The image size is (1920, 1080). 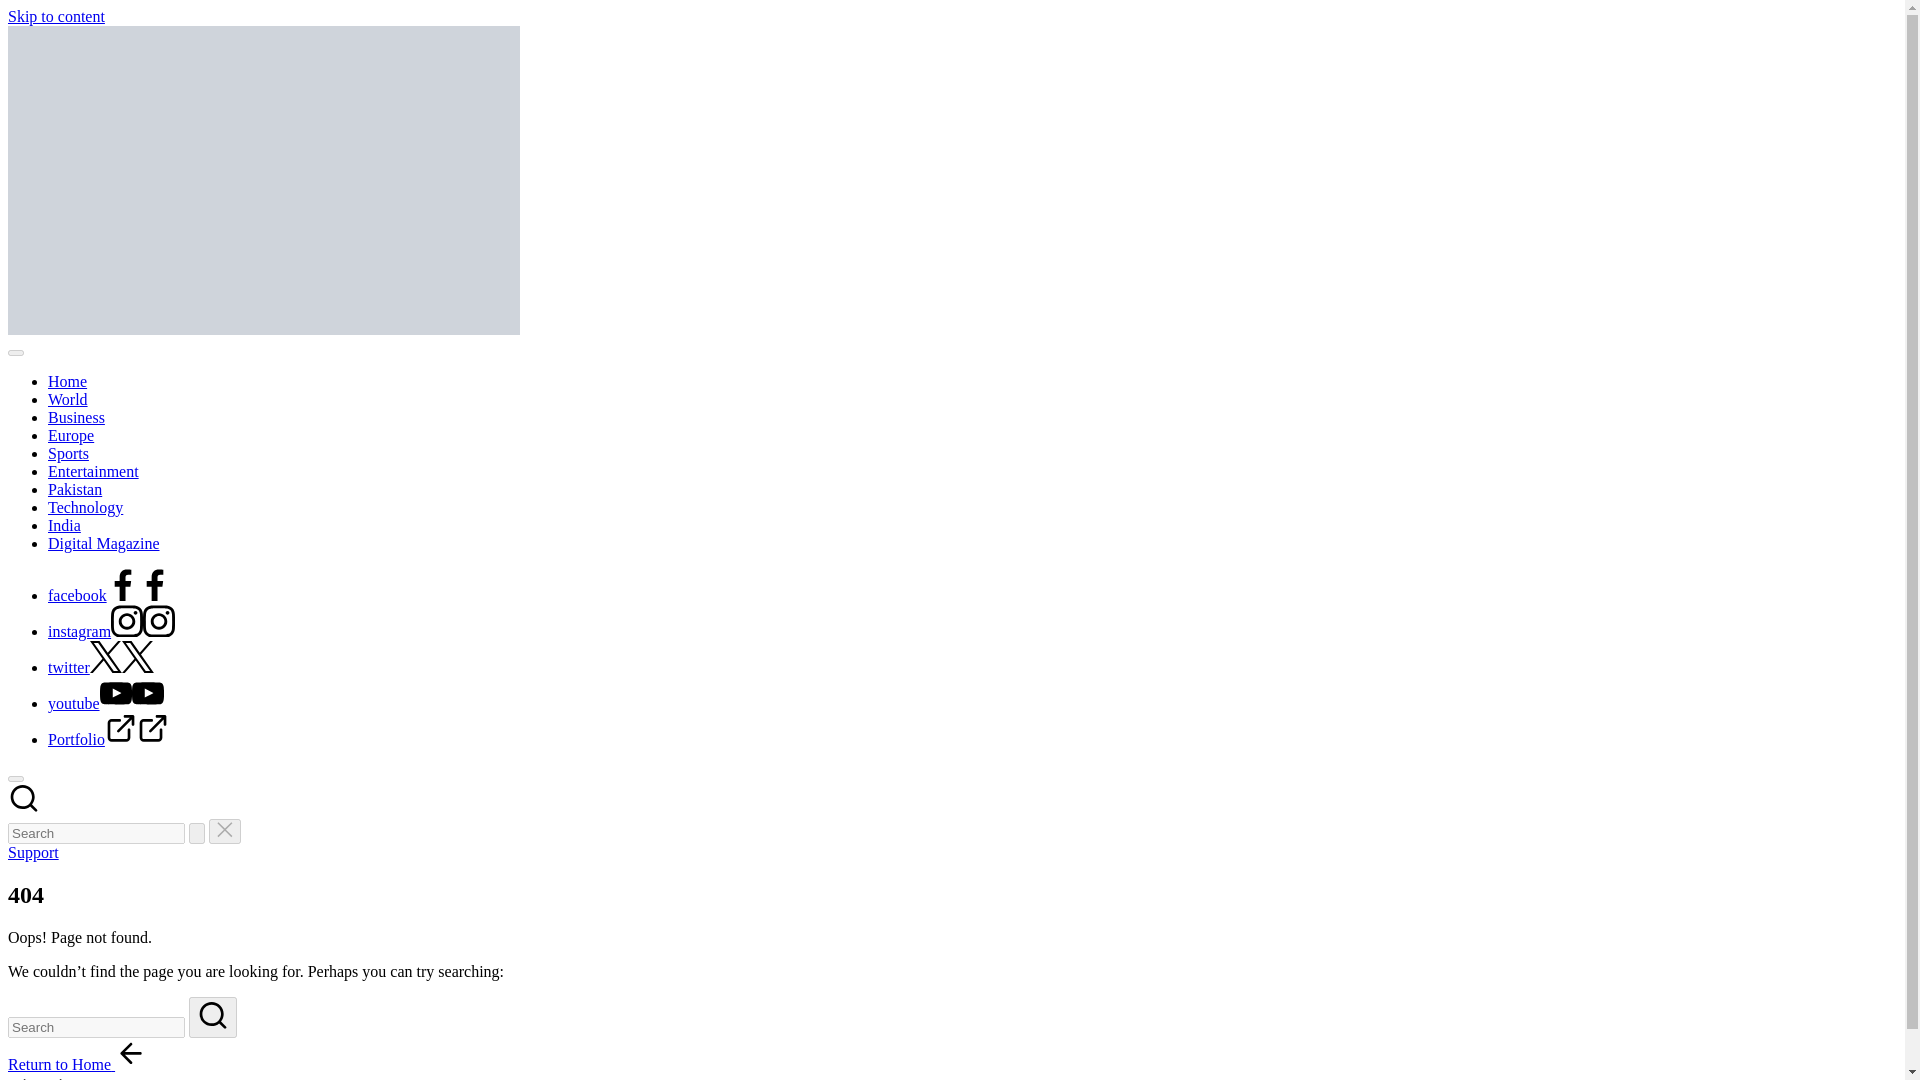 I want to click on Technology, so click(x=85, y=507).